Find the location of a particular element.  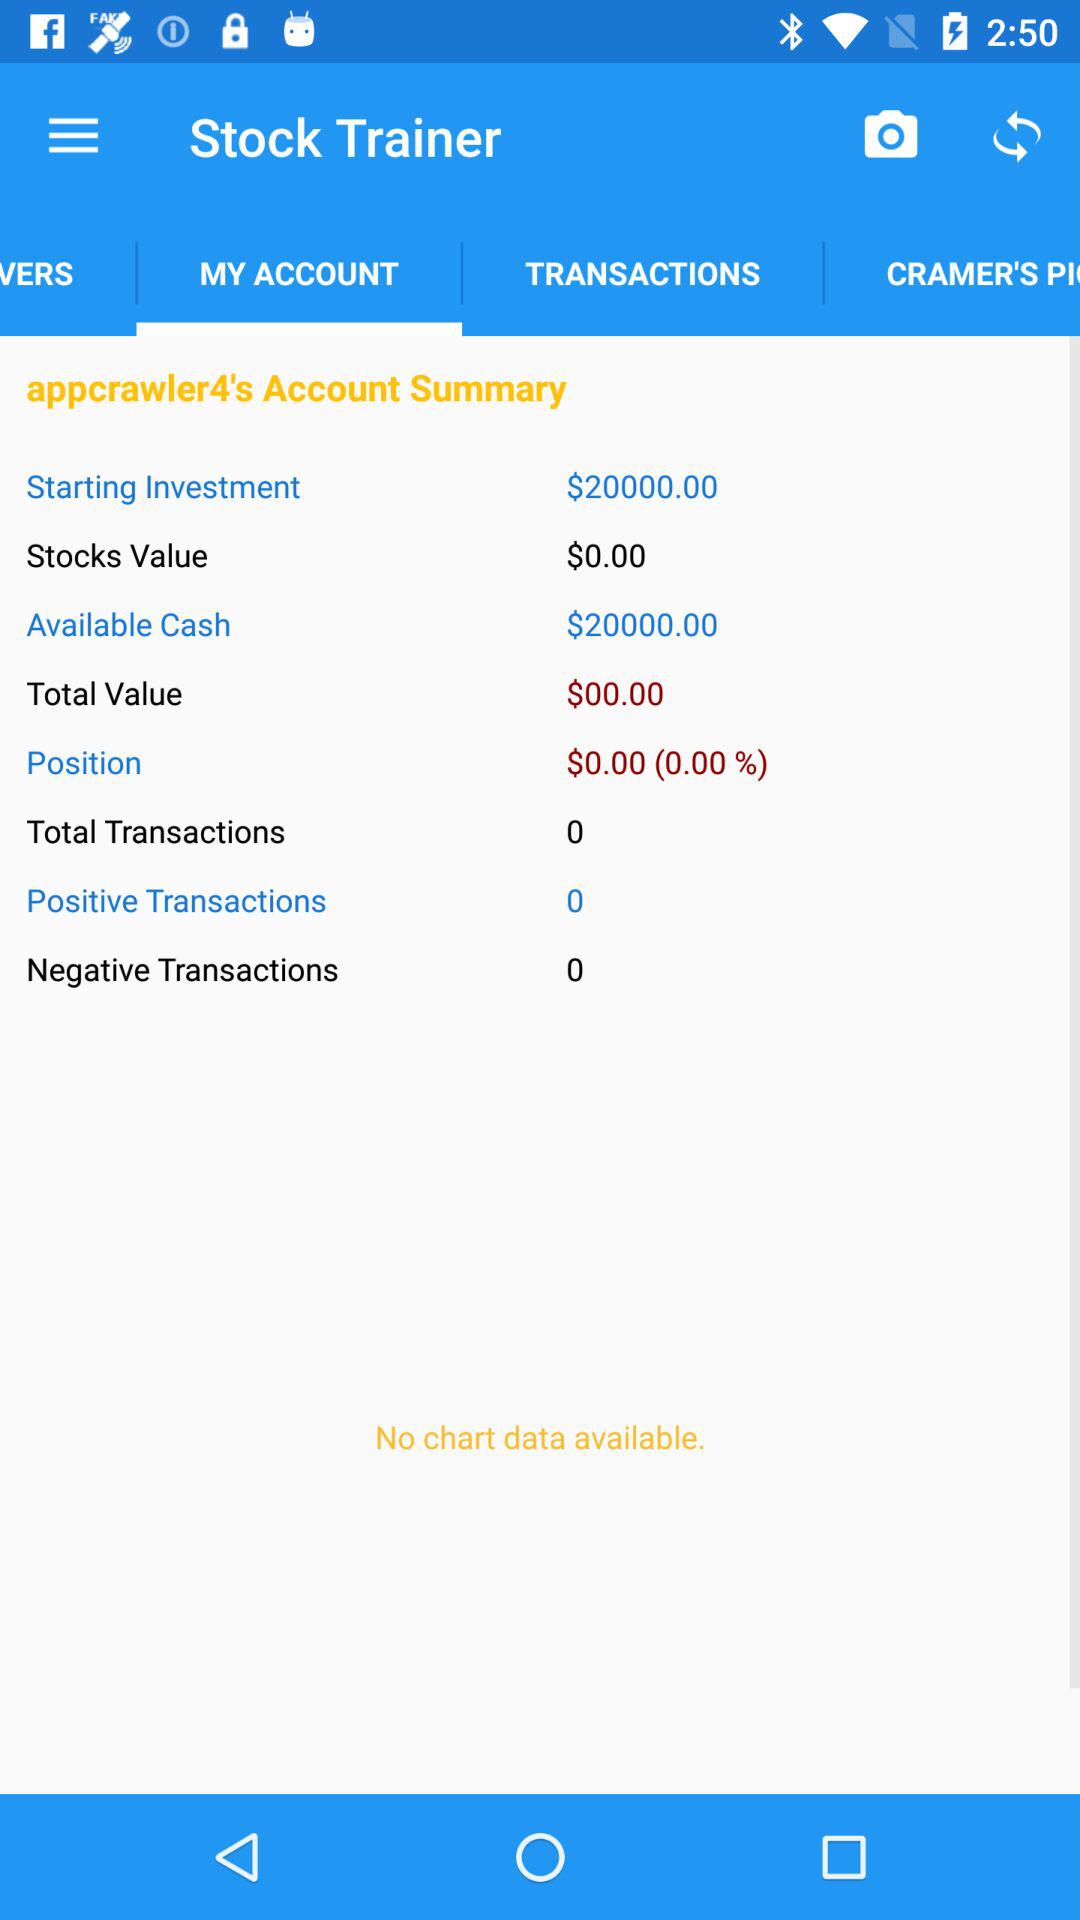

tap app to the left of the transactions is located at coordinates (298, 272).